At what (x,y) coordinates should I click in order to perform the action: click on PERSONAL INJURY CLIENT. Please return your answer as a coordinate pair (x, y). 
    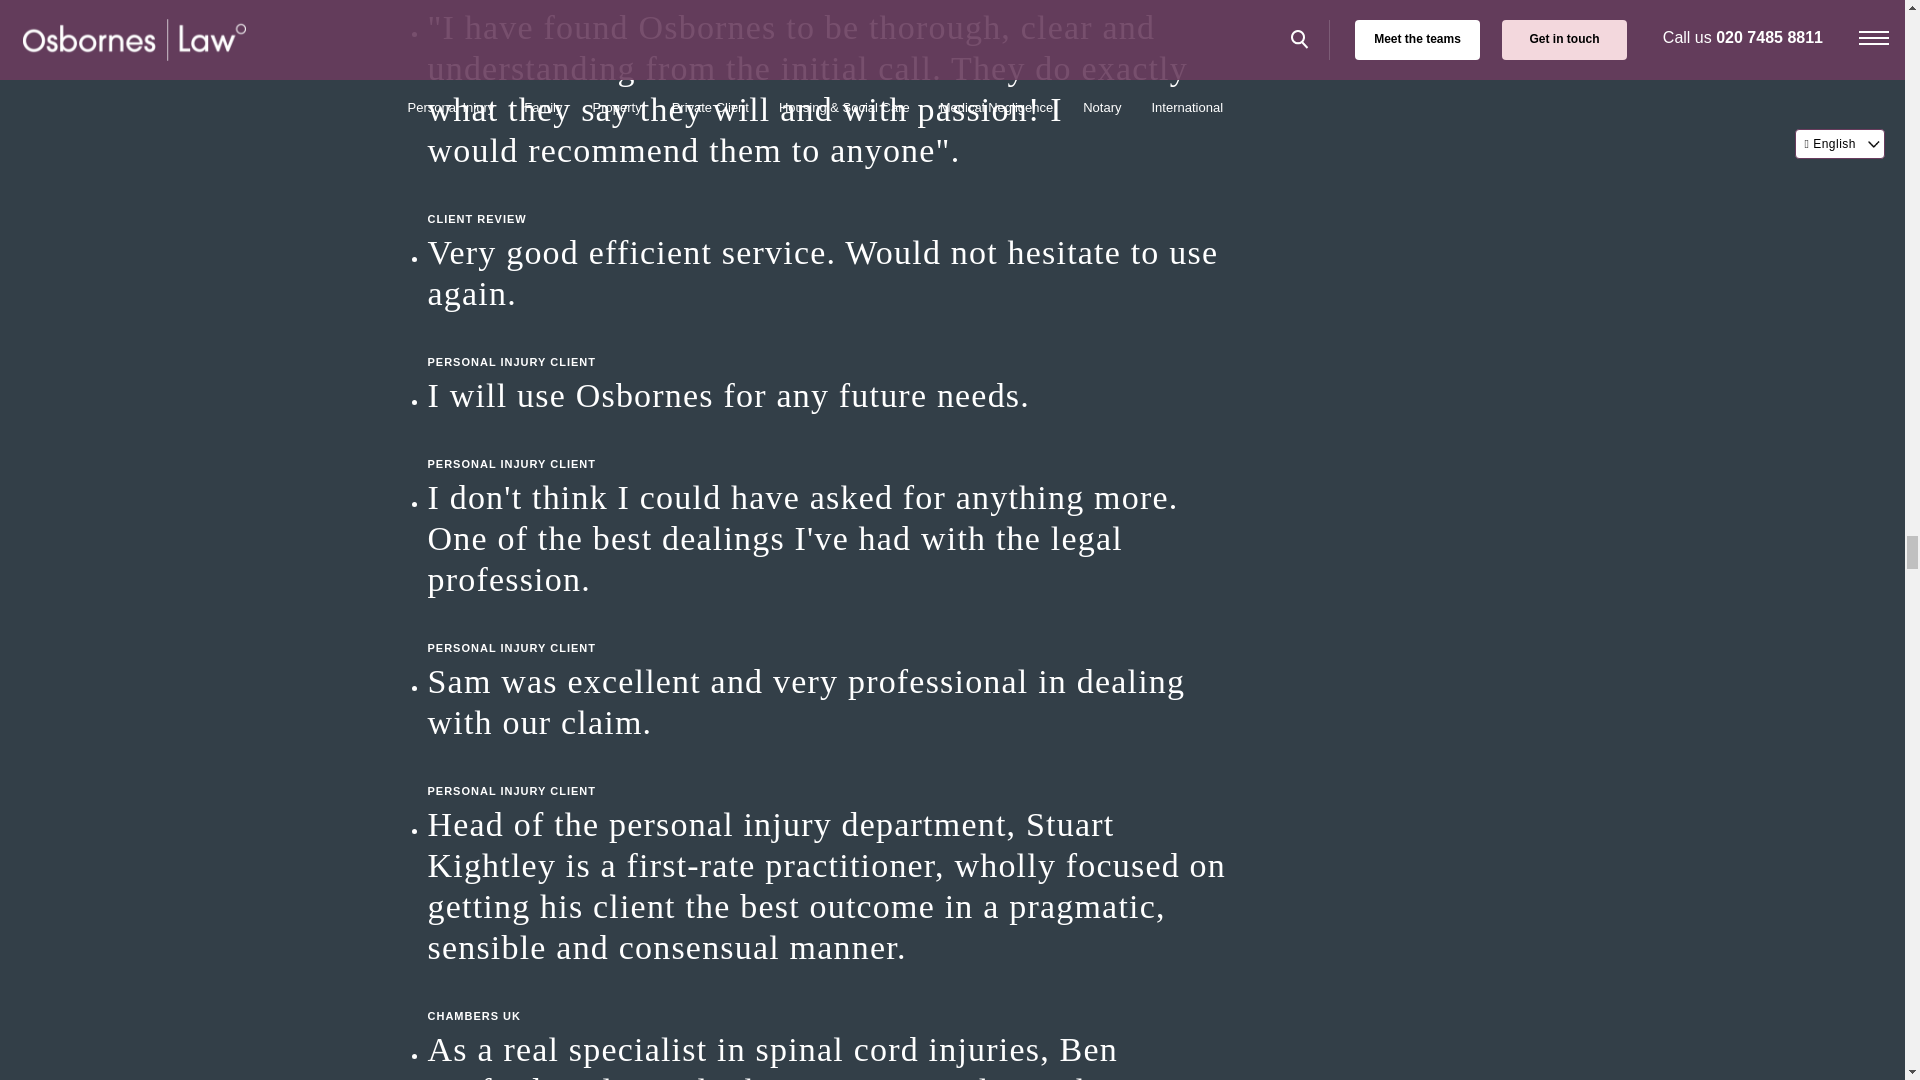
    Looking at the image, I should click on (828, 342).